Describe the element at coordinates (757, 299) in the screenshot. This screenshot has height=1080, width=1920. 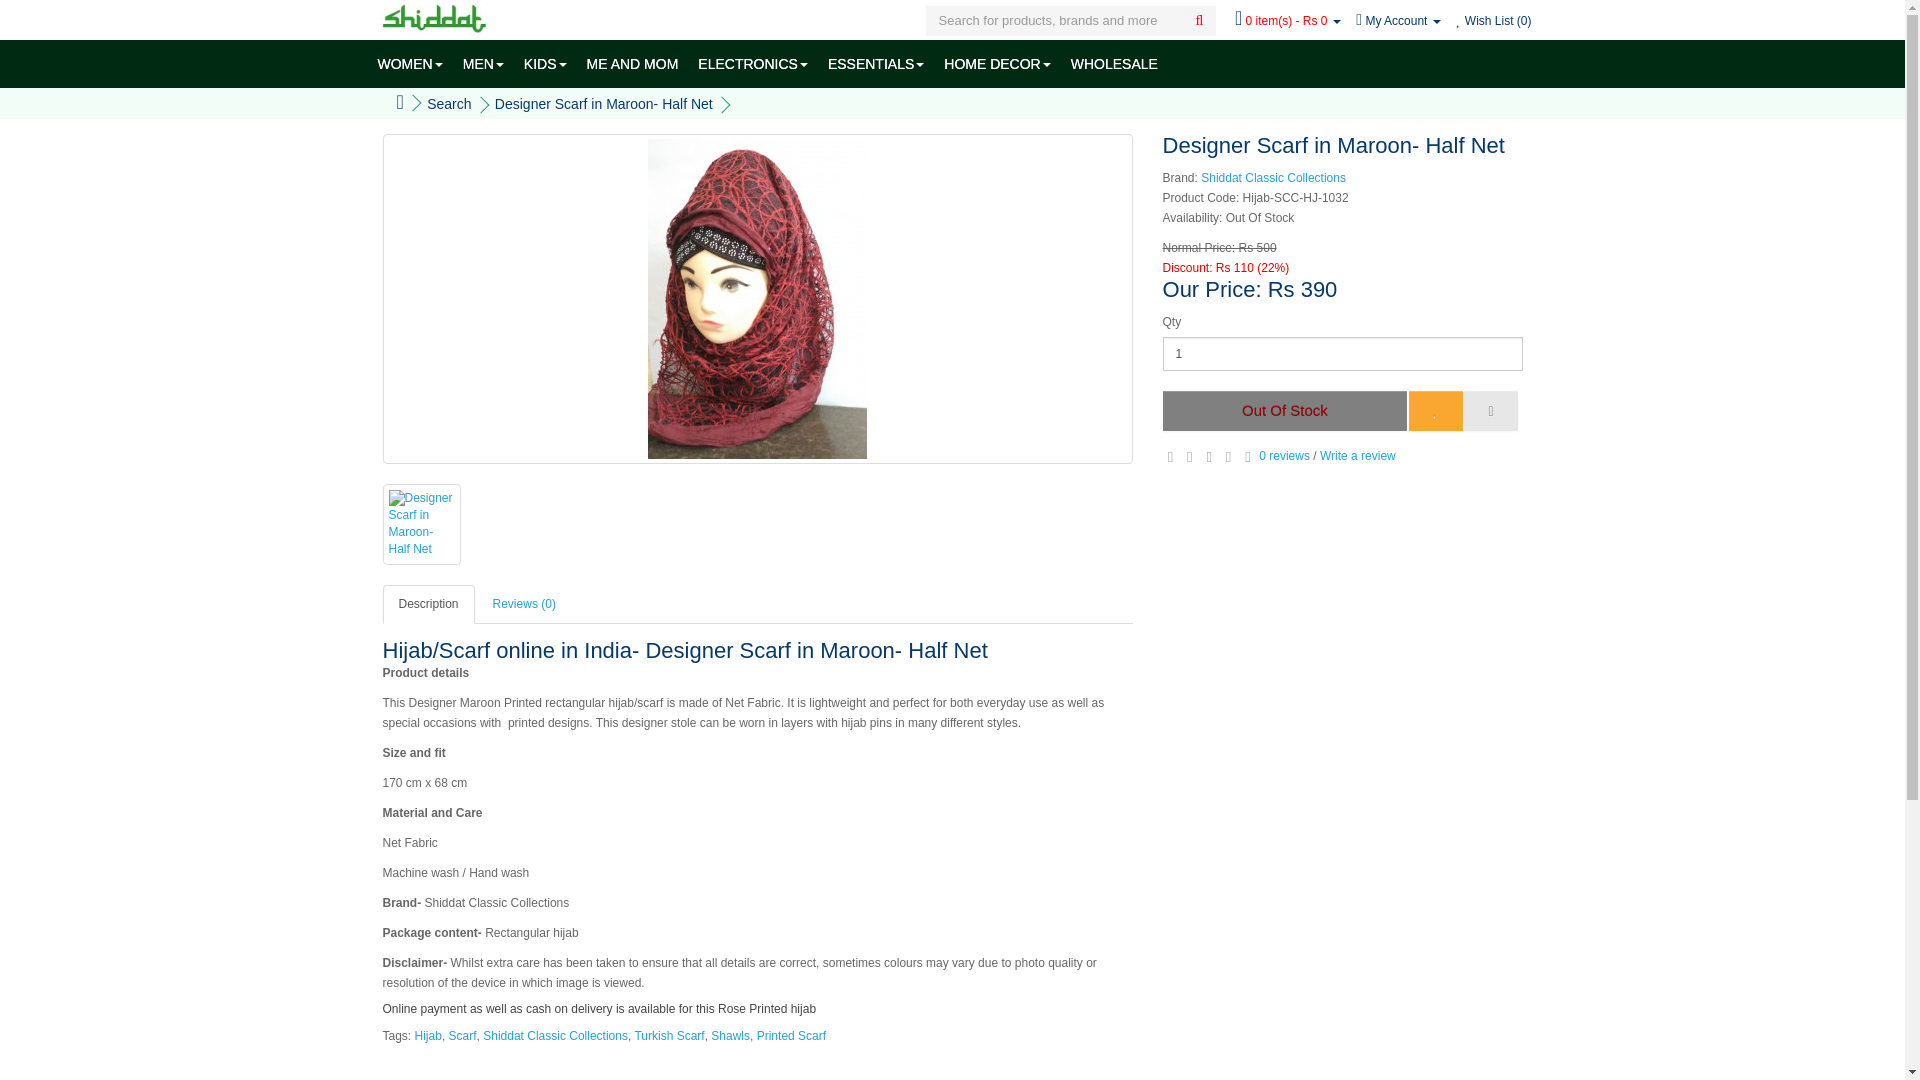
I see `Designer Scarf in Maroon- Half Net` at that location.